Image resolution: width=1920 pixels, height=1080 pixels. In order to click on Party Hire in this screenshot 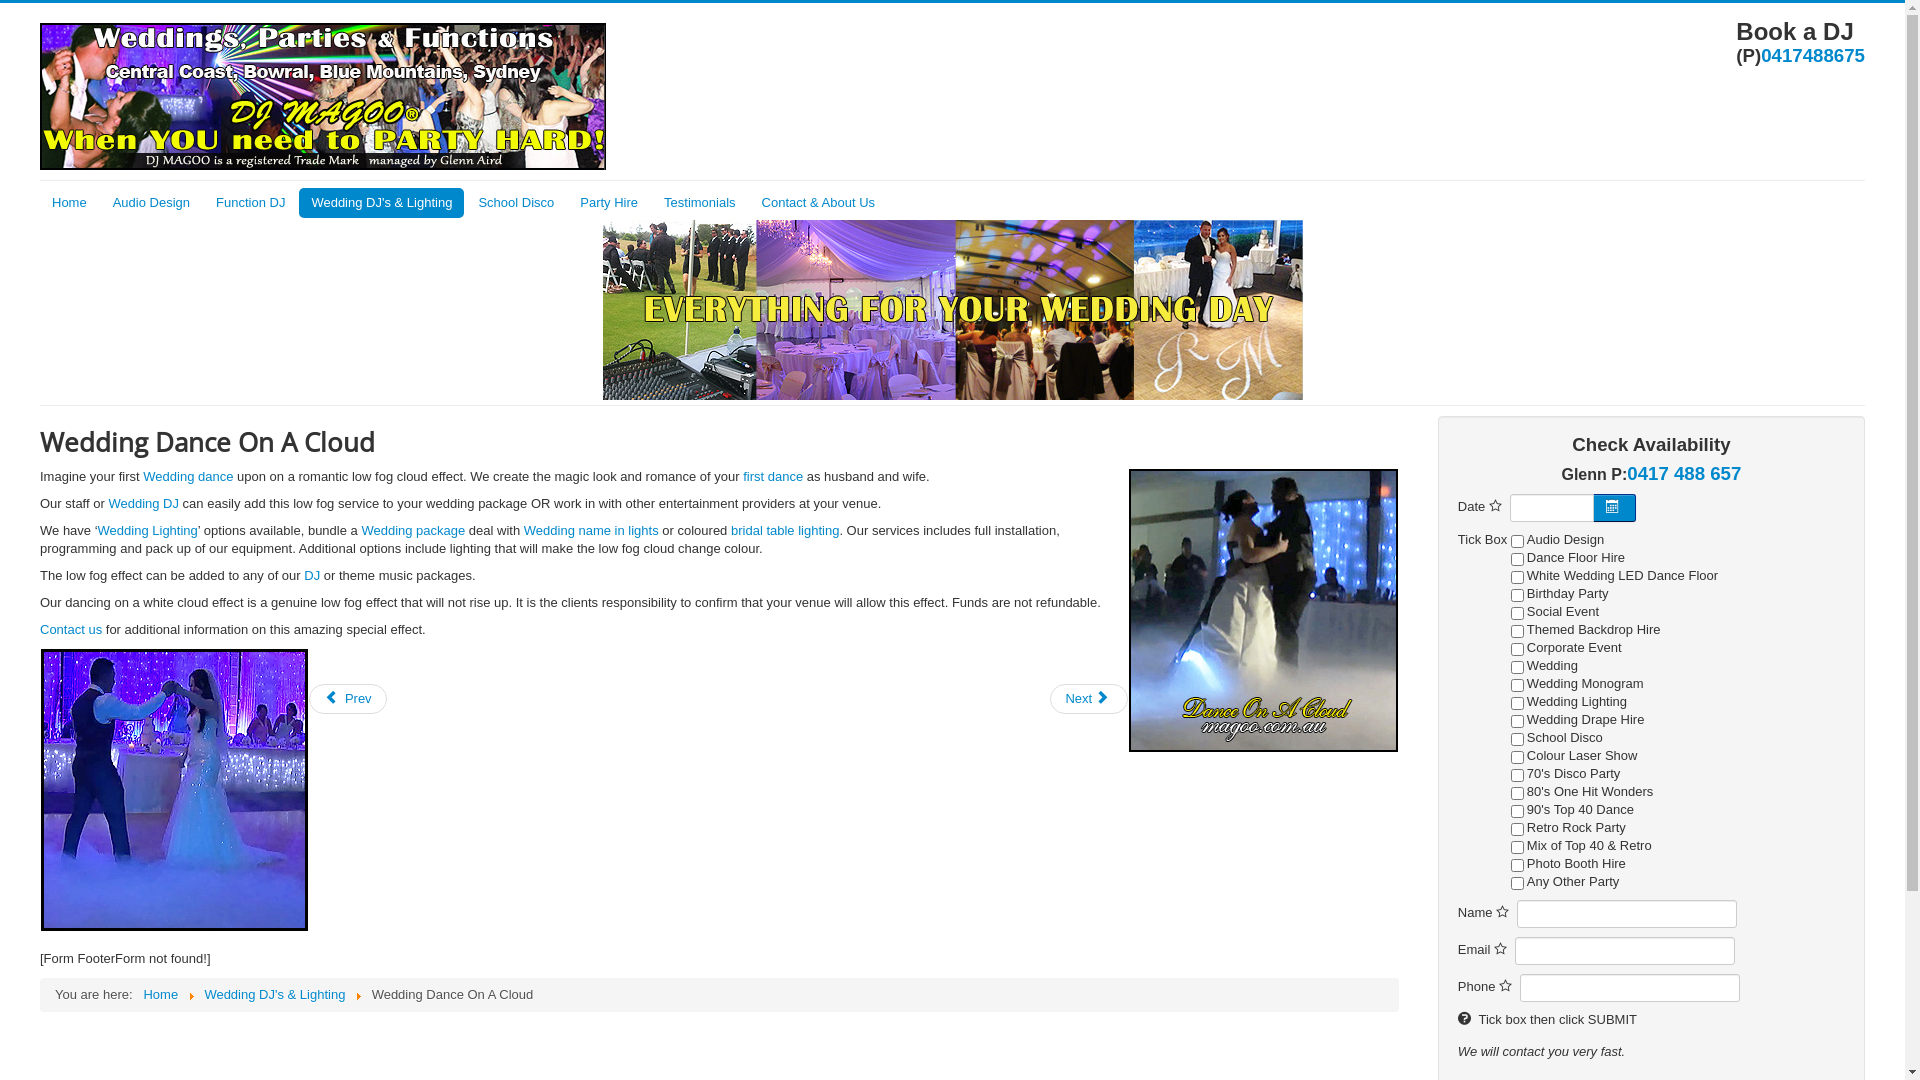, I will do `click(609, 203)`.